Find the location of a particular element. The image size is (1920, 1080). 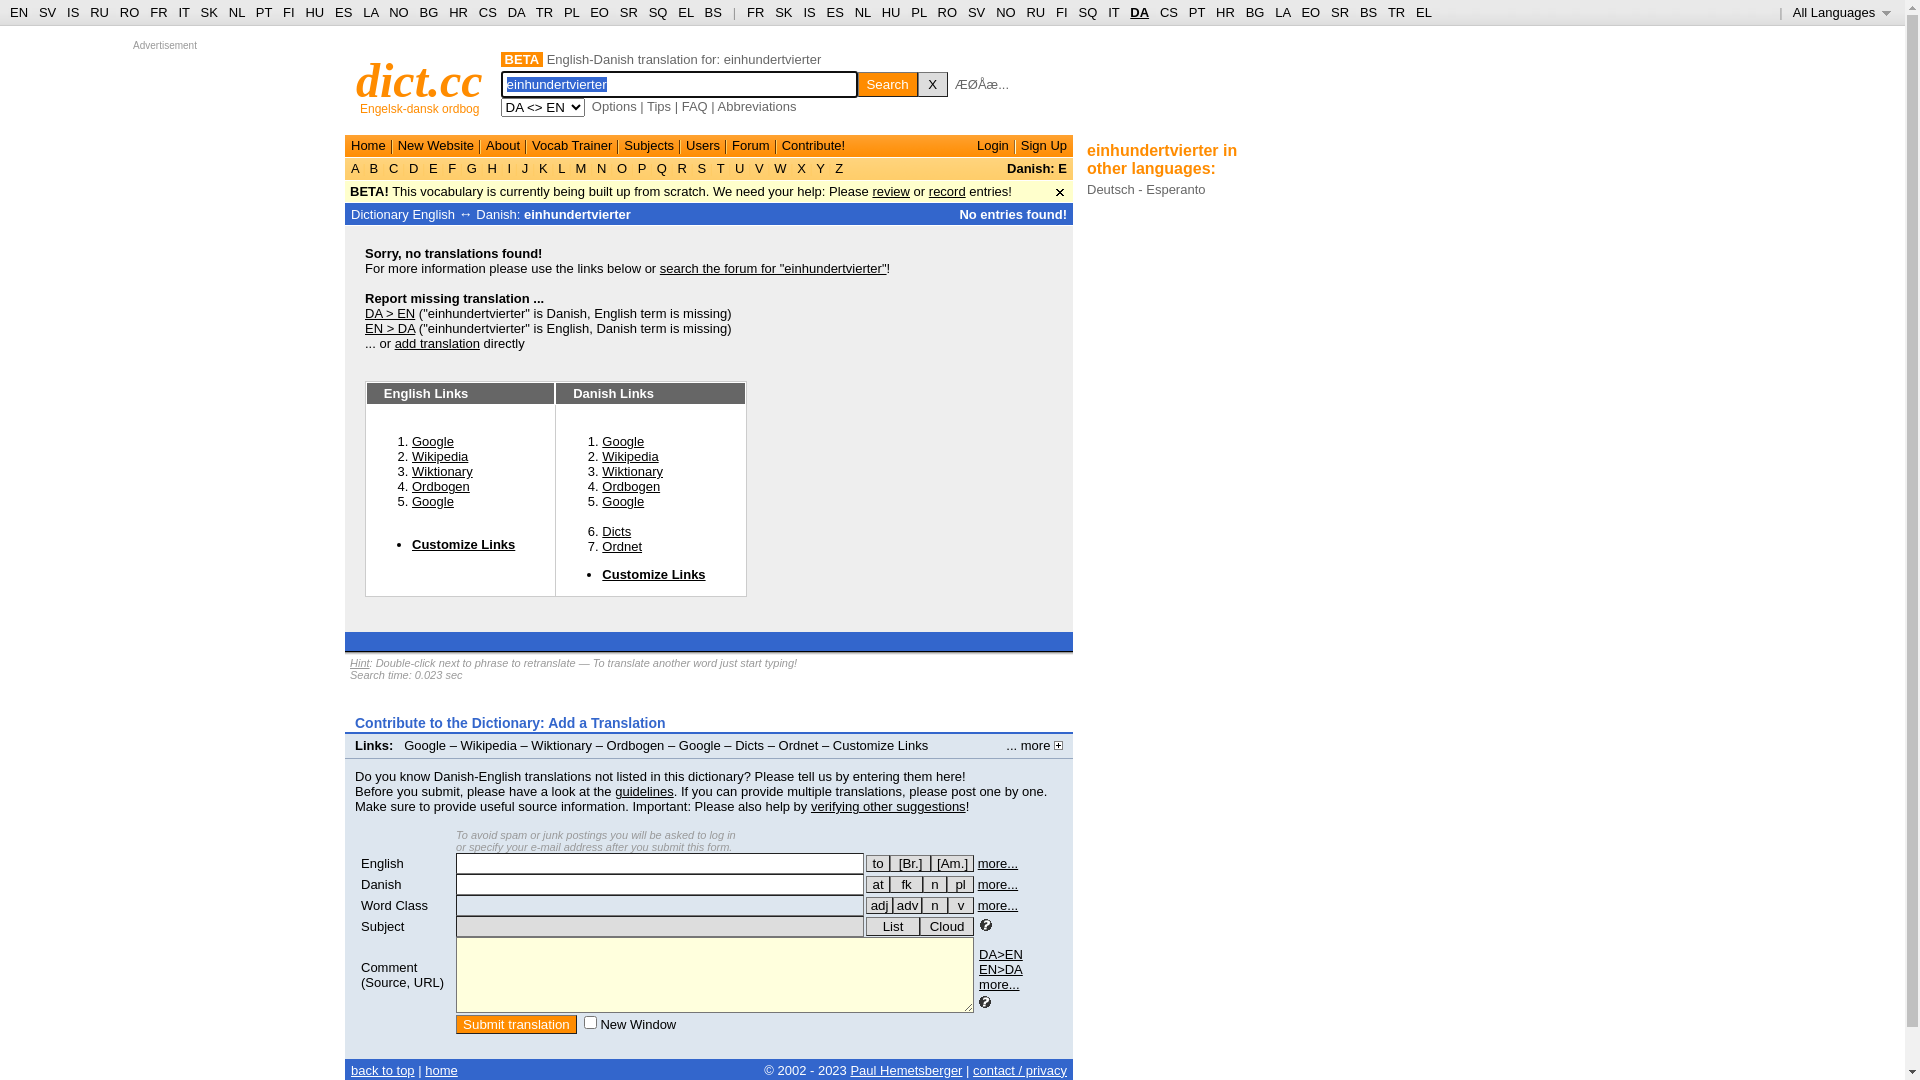

BG is located at coordinates (430, 12).